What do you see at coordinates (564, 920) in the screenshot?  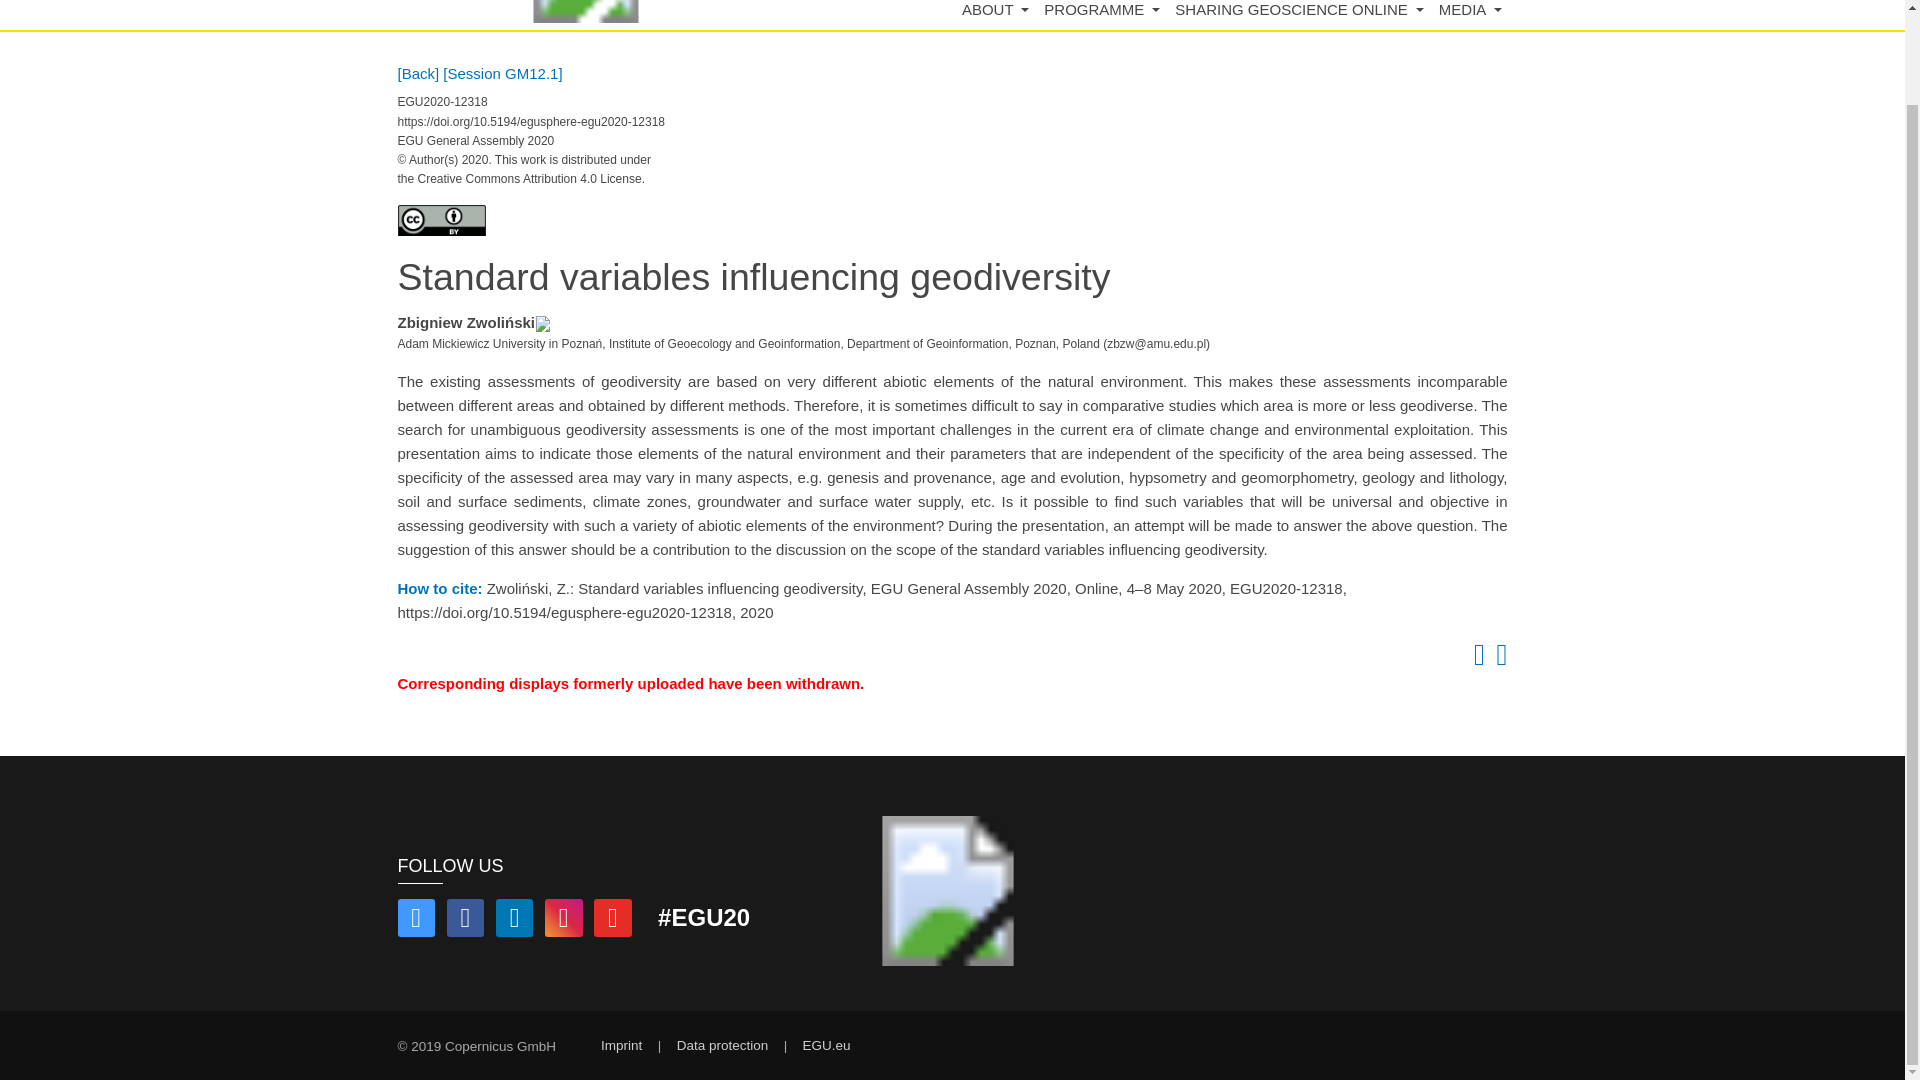 I see `Find us on Instagram` at bounding box center [564, 920].